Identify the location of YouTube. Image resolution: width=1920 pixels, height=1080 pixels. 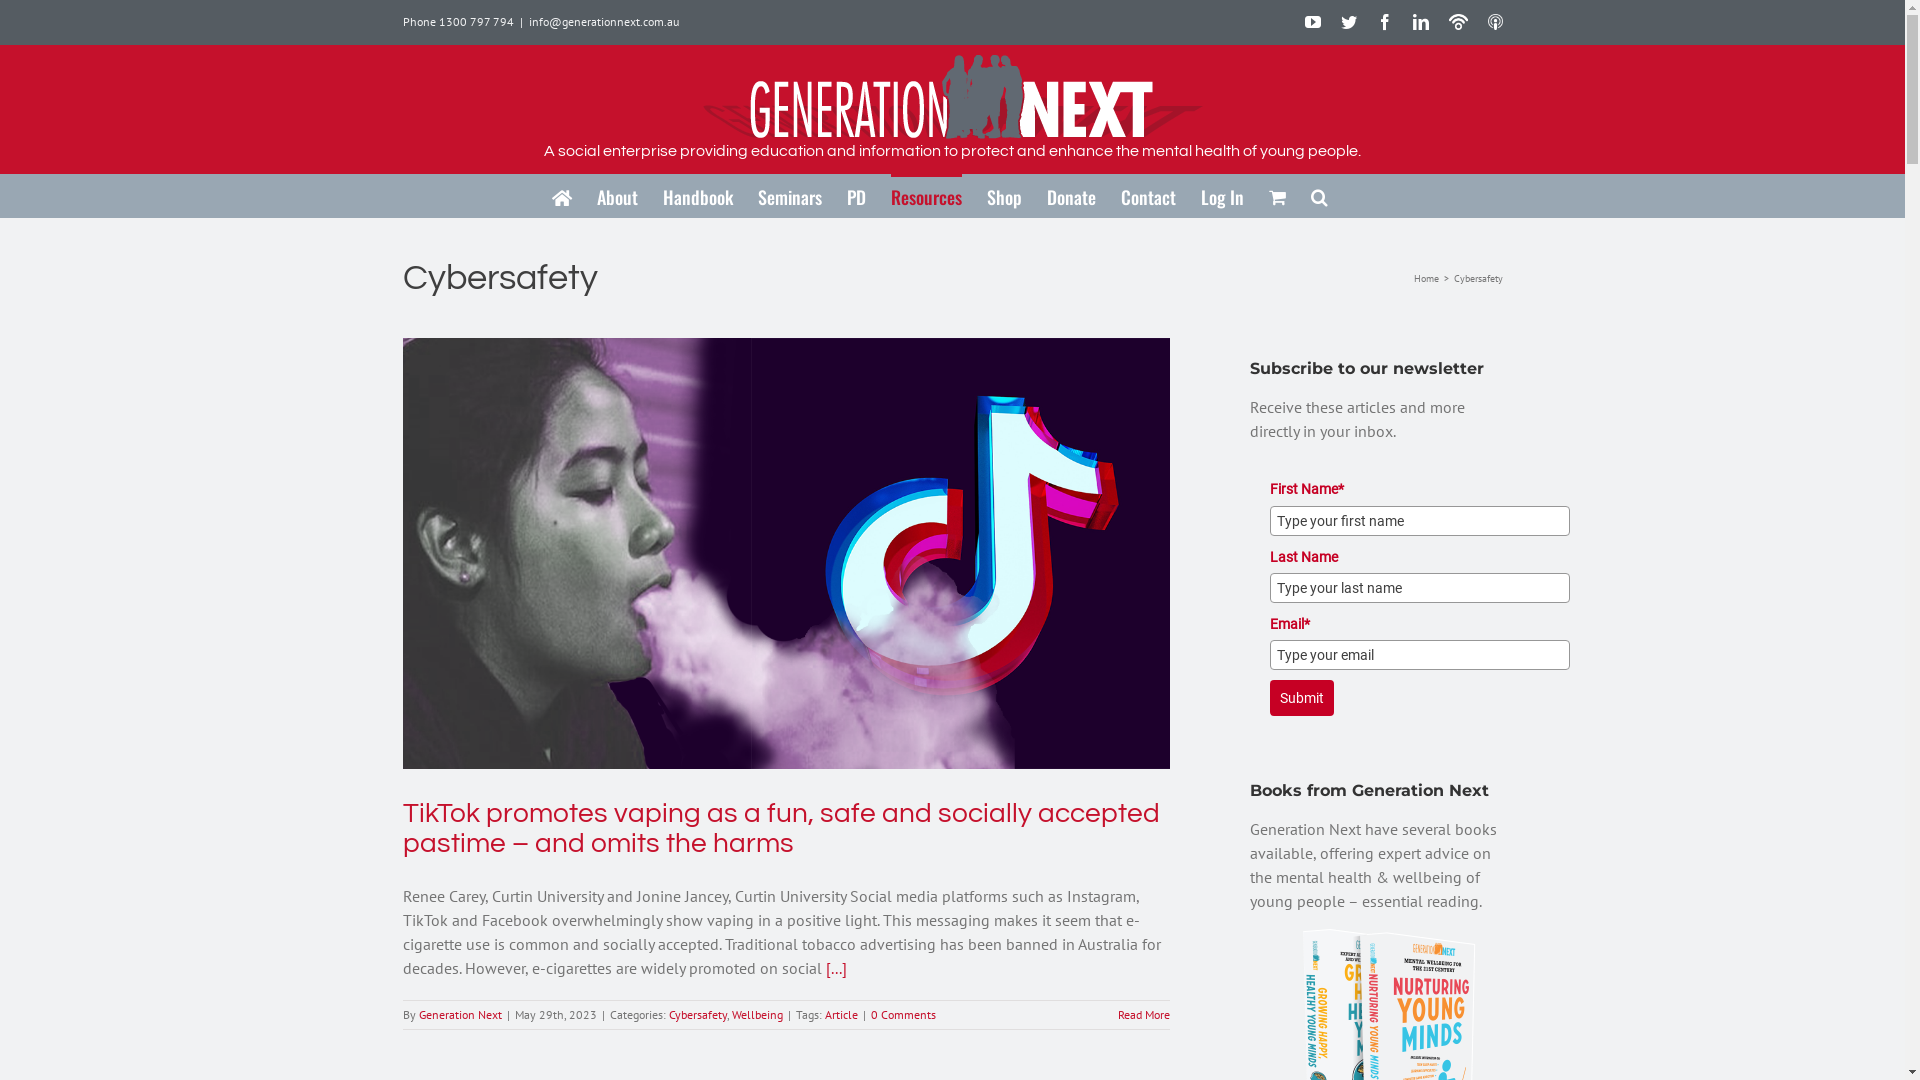
(1313, 22).